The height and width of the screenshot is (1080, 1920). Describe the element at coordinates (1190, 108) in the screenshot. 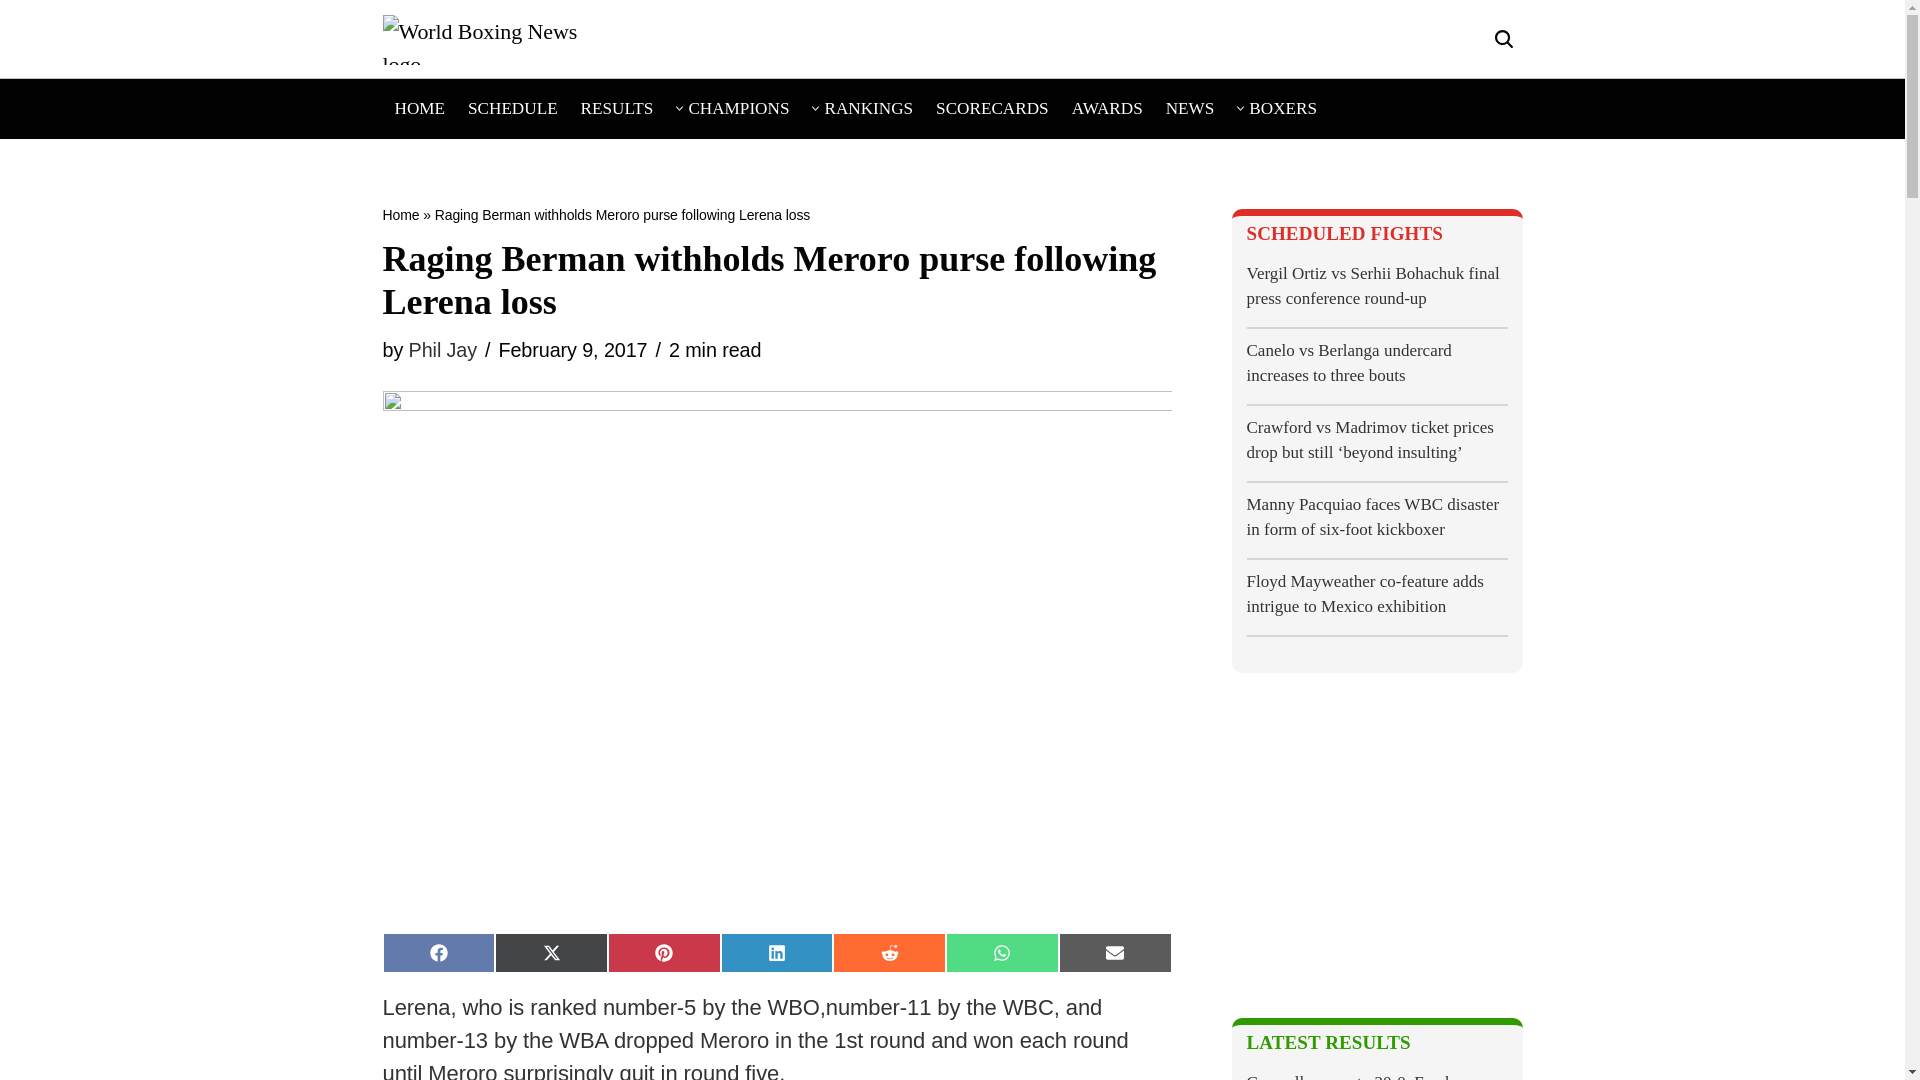

I see `NEWS` at that location.